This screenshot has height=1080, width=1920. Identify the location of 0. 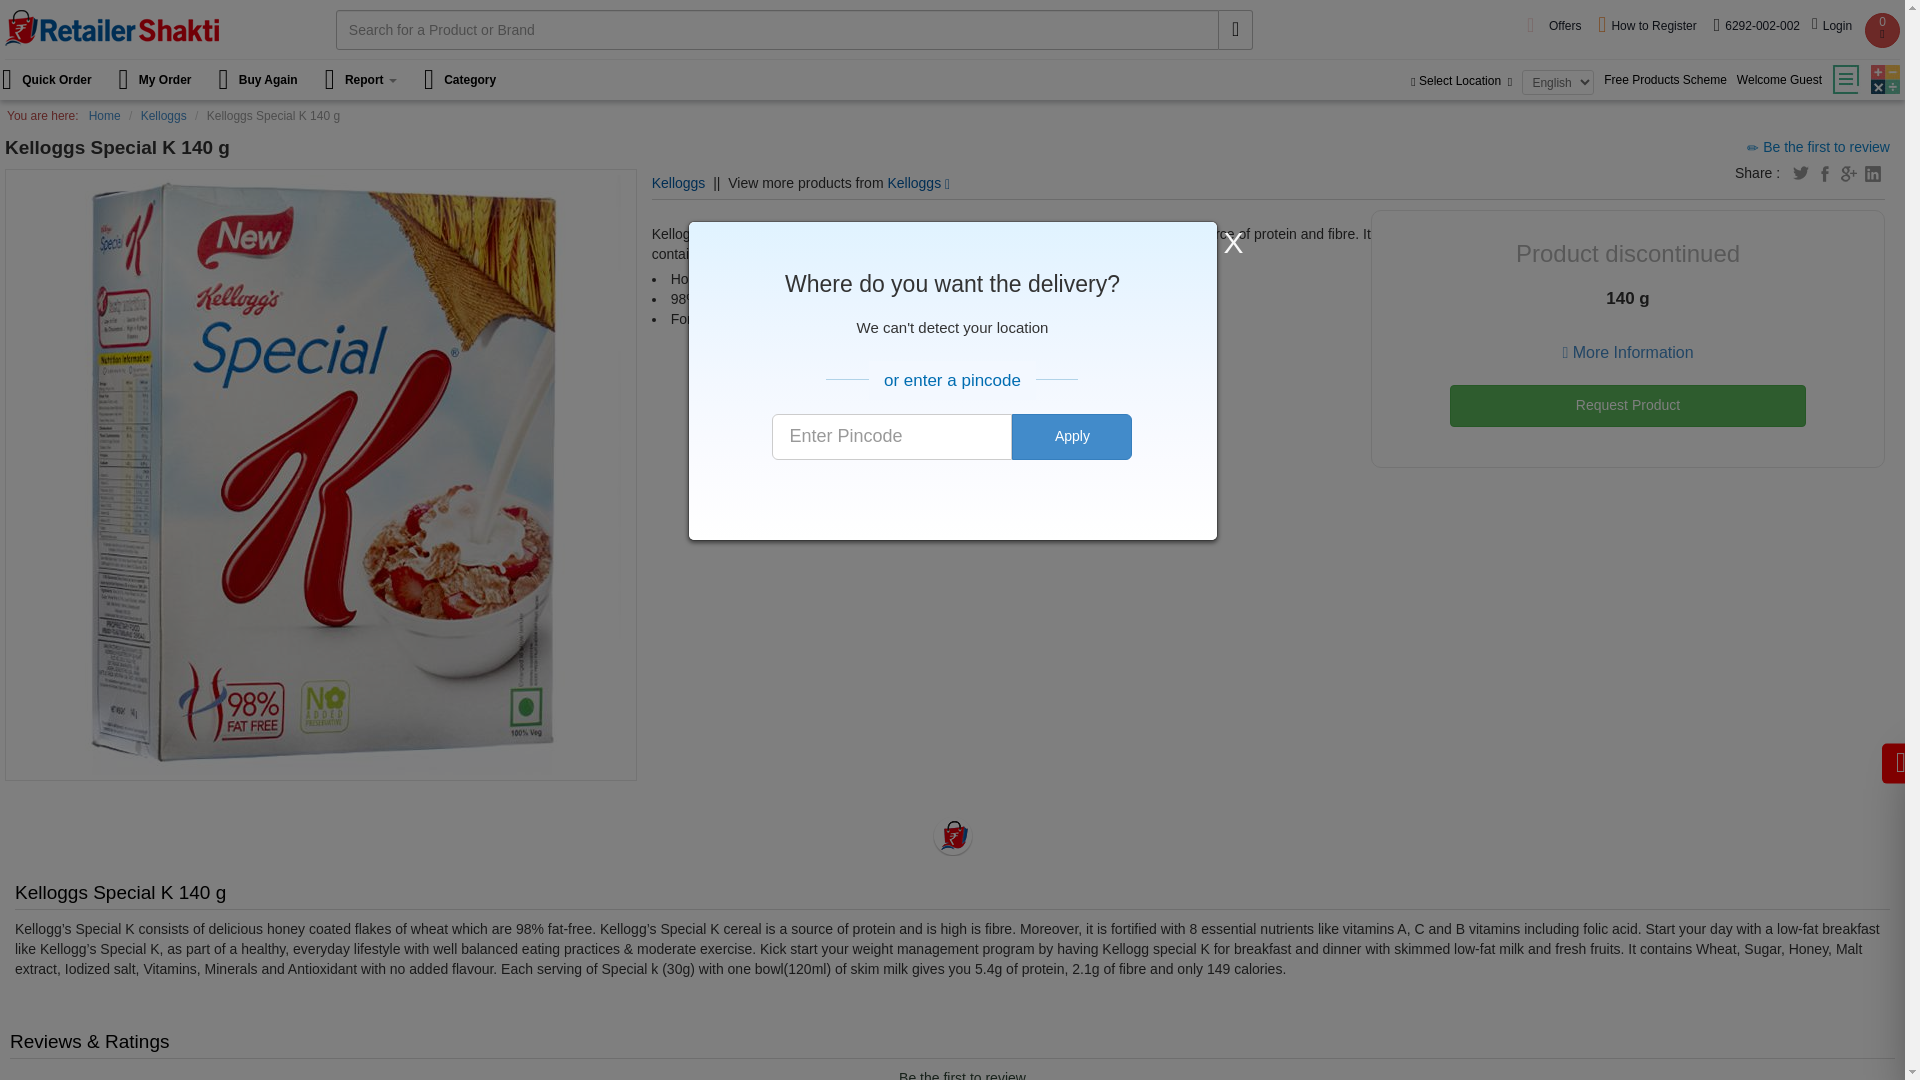
(1882, 30).